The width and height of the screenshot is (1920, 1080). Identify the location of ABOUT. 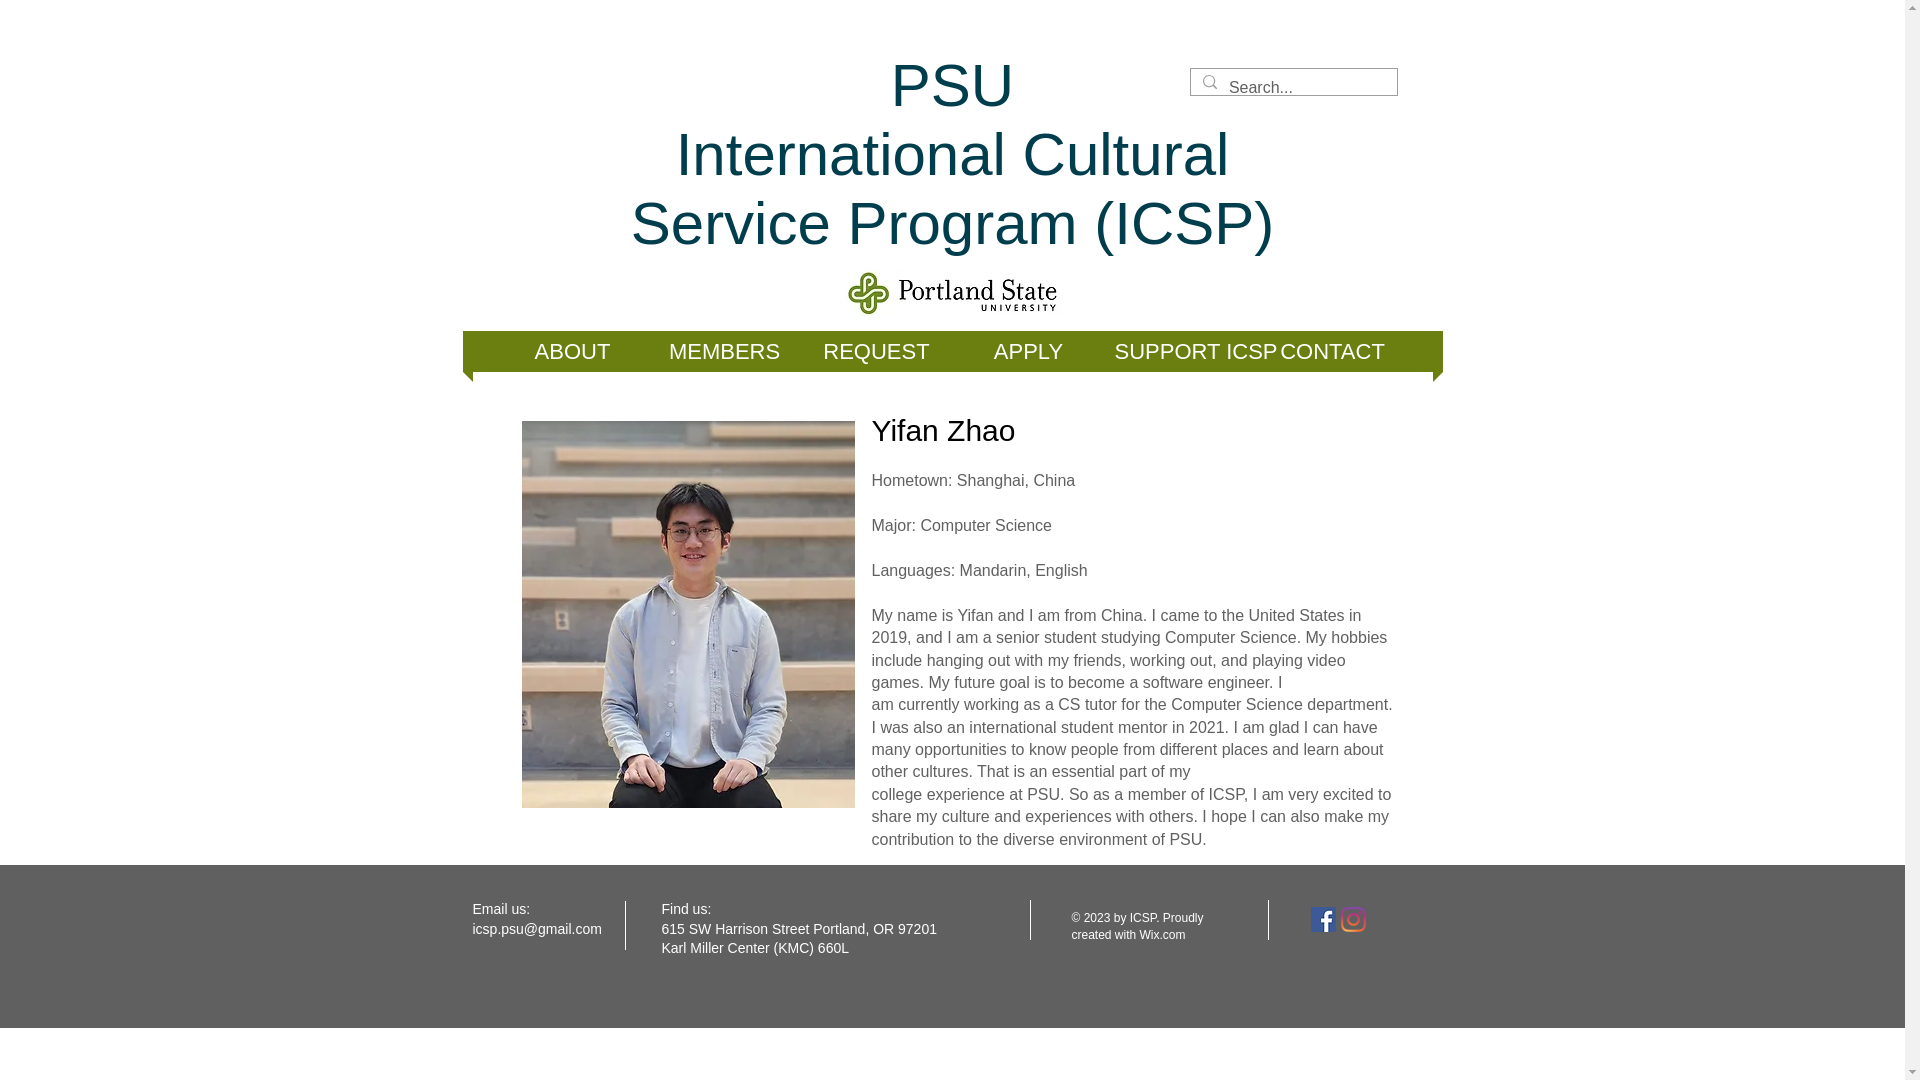
(572, 350).